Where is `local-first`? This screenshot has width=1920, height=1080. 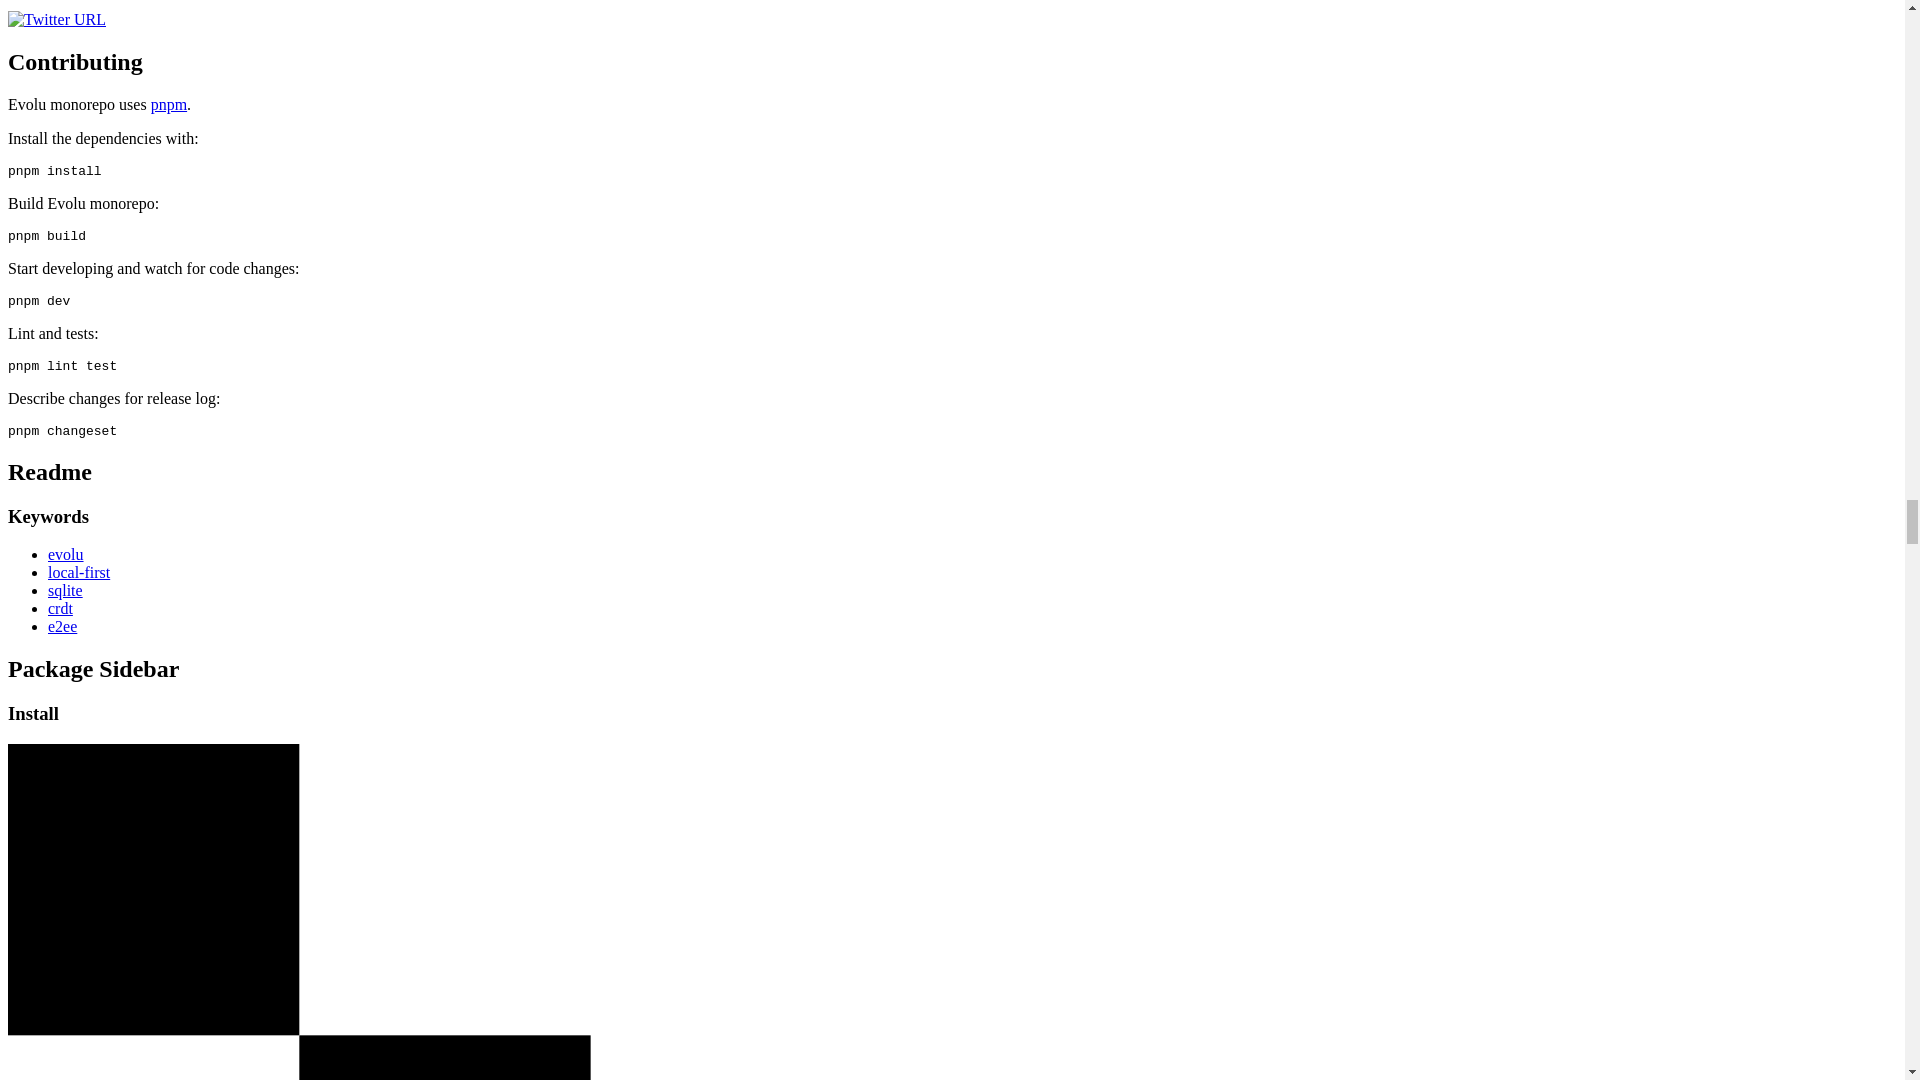
local-first is located at coordinates (78, 572).